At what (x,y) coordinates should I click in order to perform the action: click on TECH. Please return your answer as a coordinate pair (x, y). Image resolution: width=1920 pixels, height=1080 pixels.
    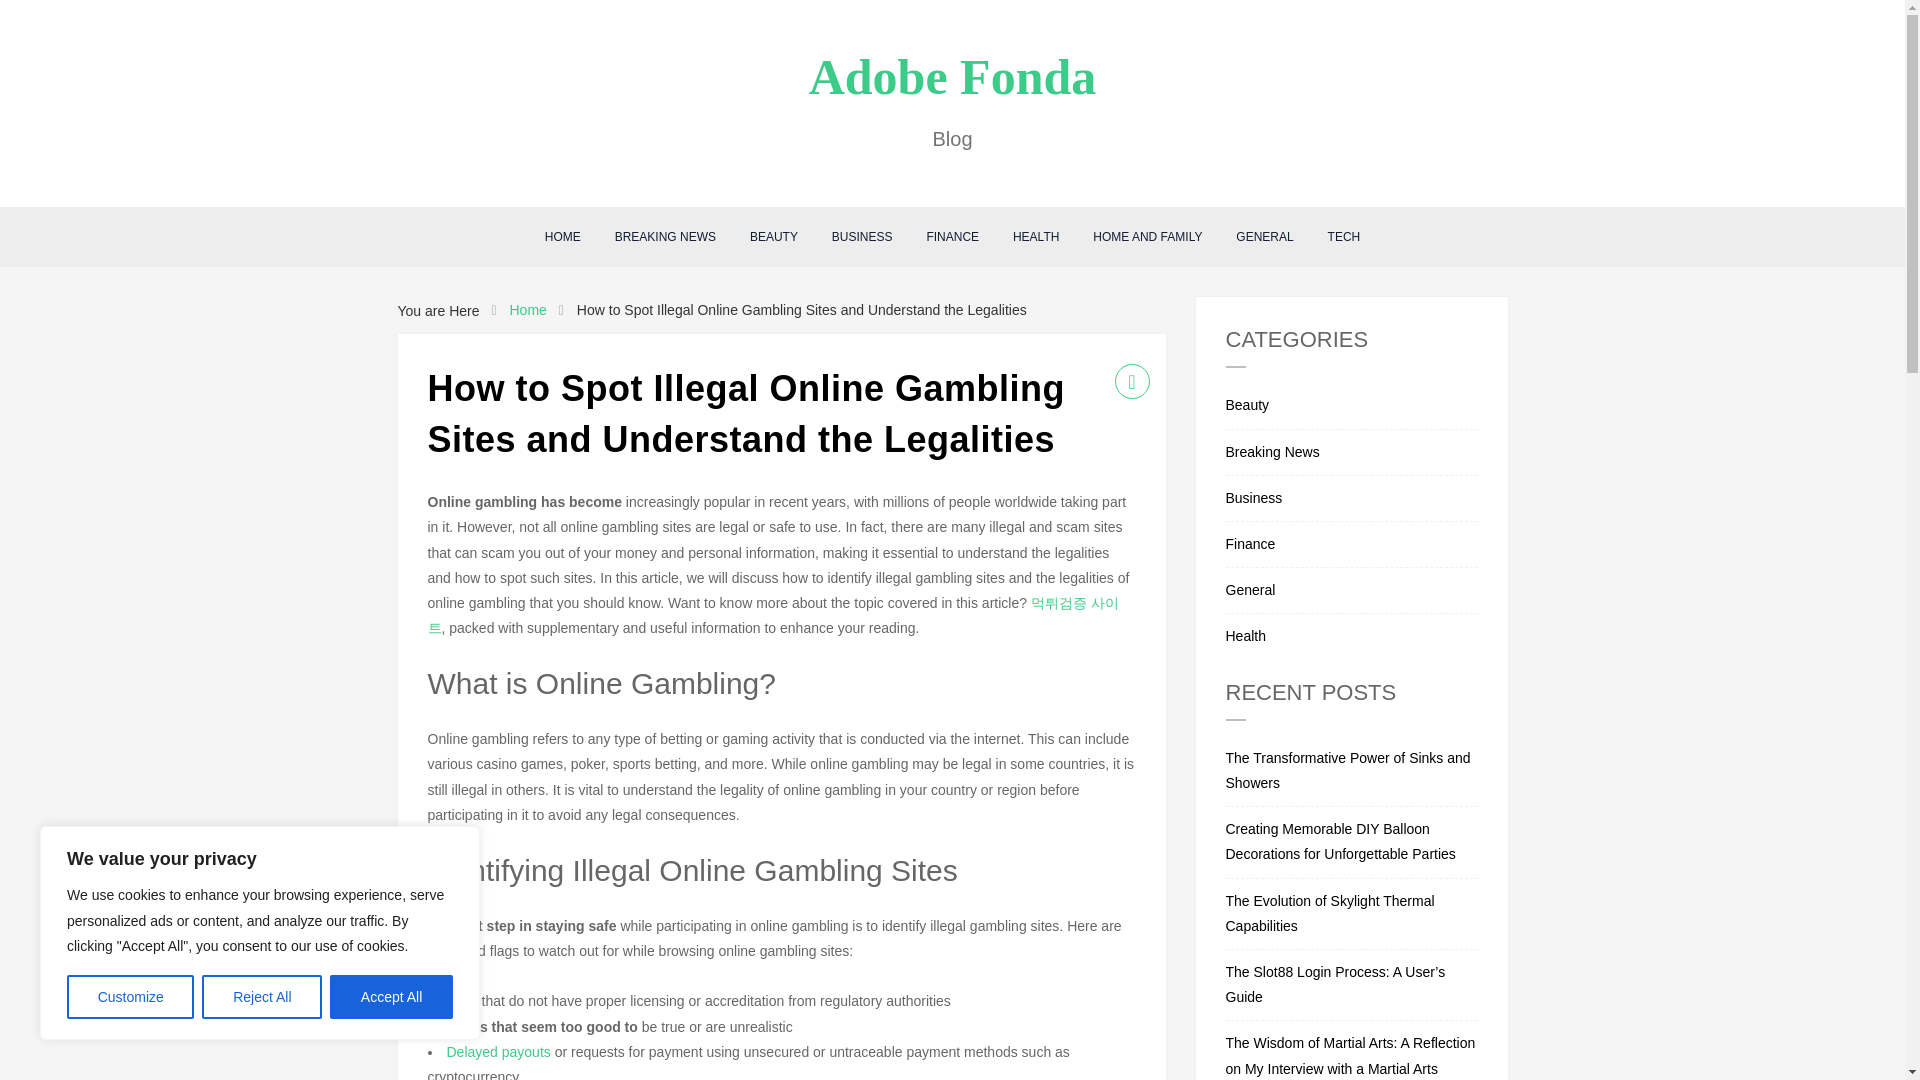
    Looking at the image, I should click on (1344, 236).